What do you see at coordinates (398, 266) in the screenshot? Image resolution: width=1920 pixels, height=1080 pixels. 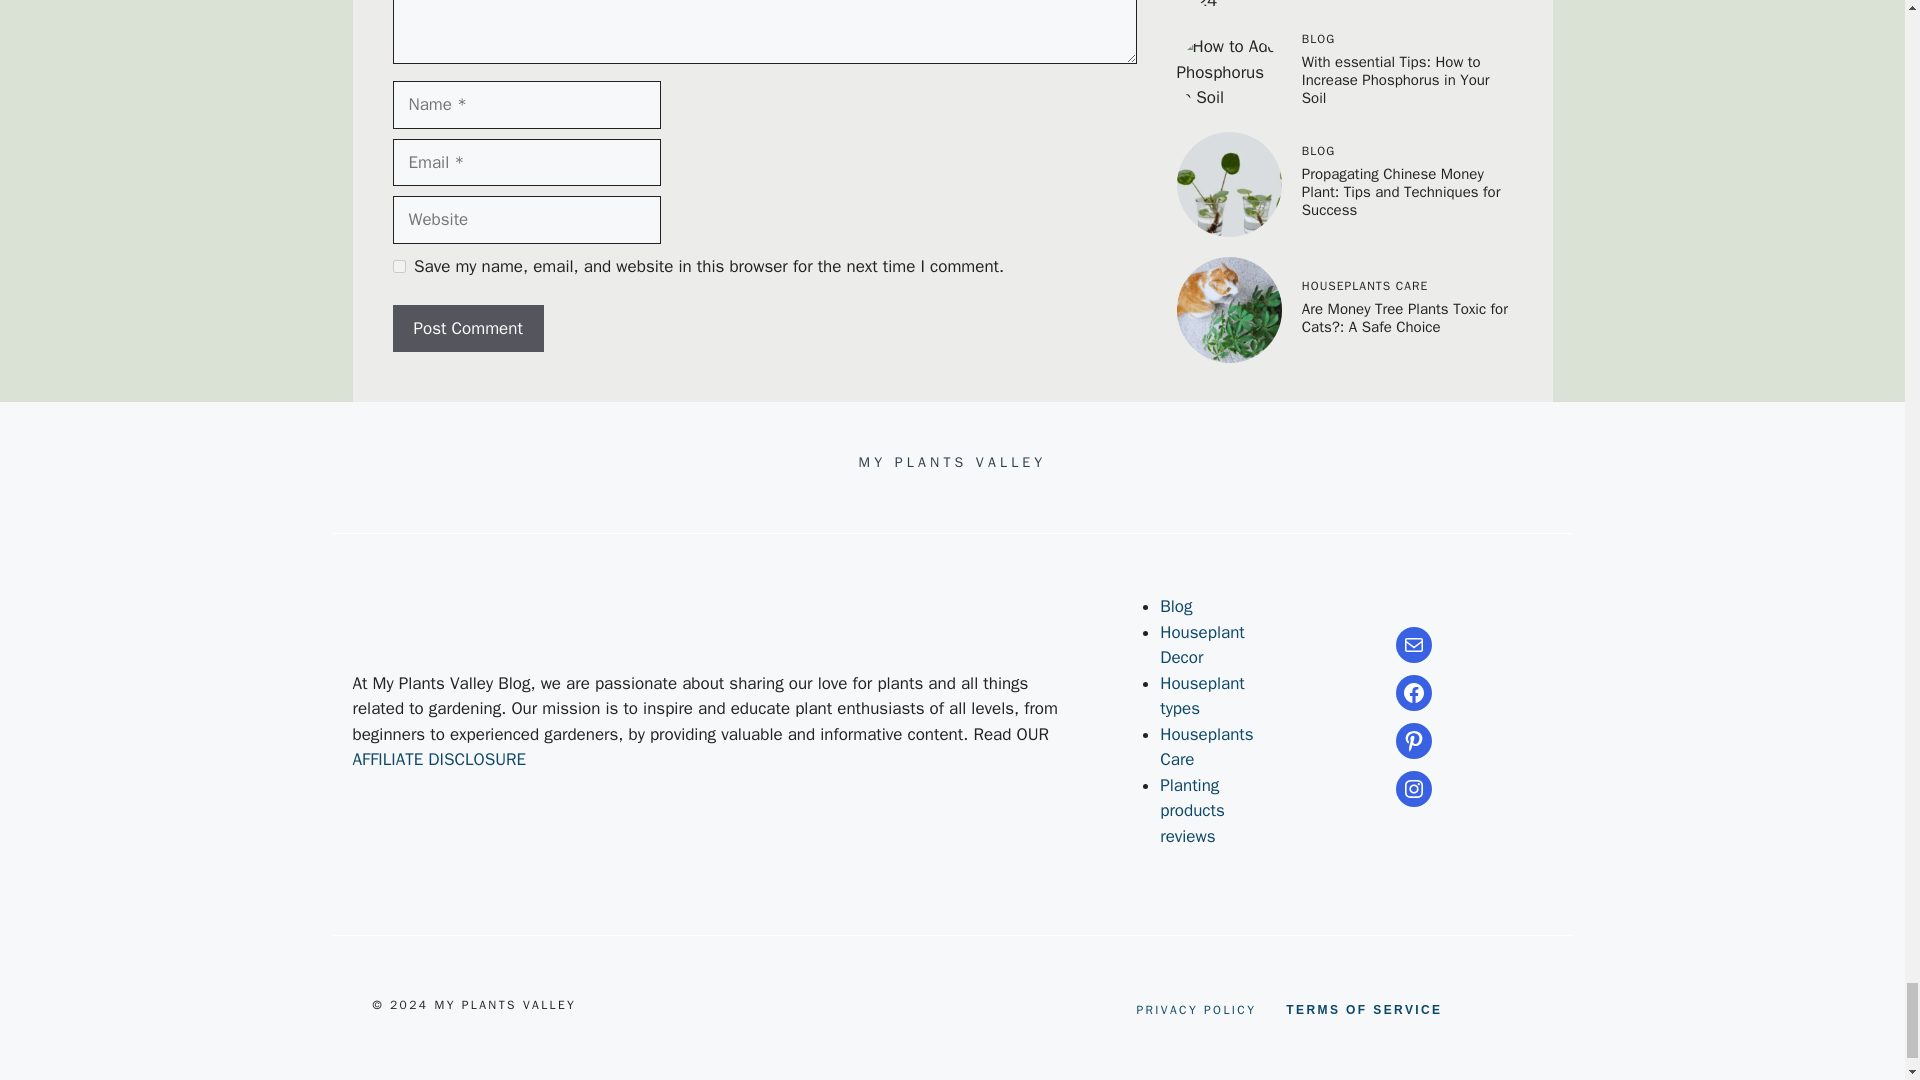 I see `yes` at bounding box center [398, 266].